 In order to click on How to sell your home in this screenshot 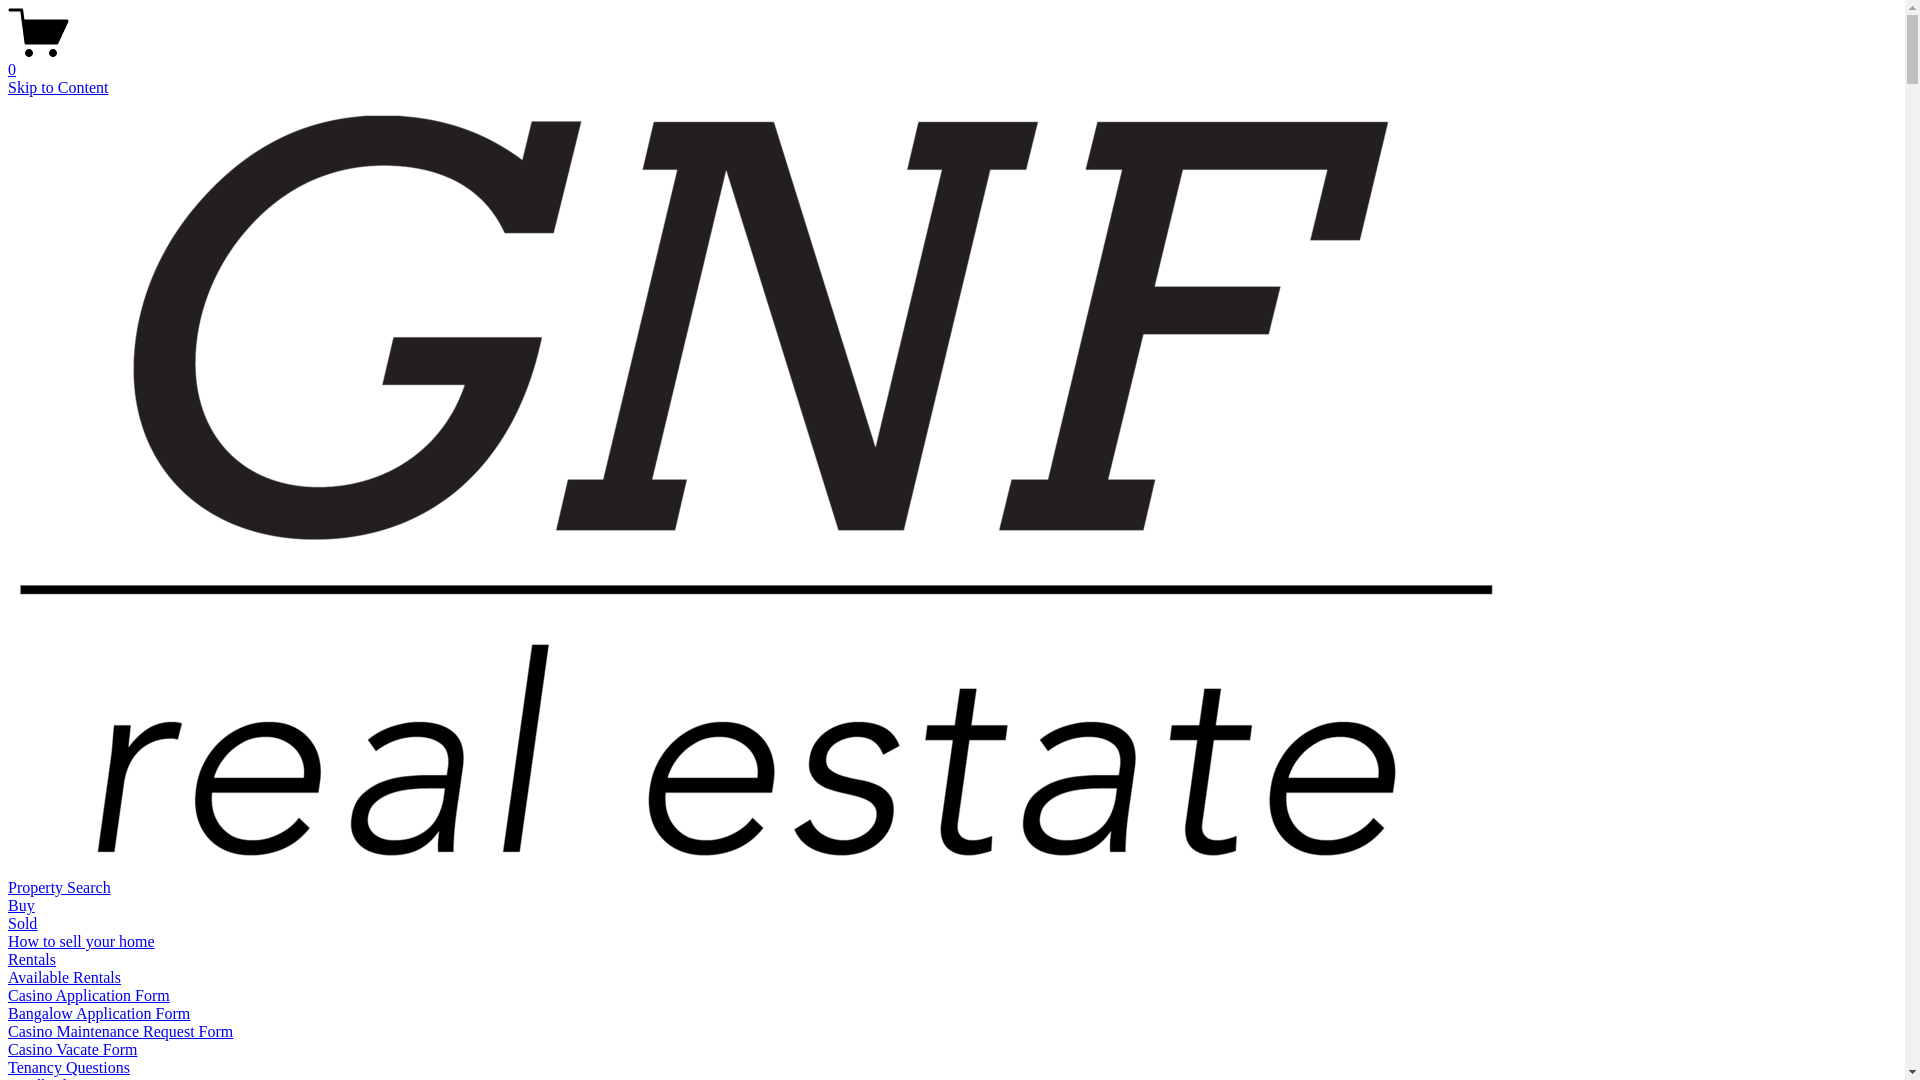, I will do `click(82, 942)`.